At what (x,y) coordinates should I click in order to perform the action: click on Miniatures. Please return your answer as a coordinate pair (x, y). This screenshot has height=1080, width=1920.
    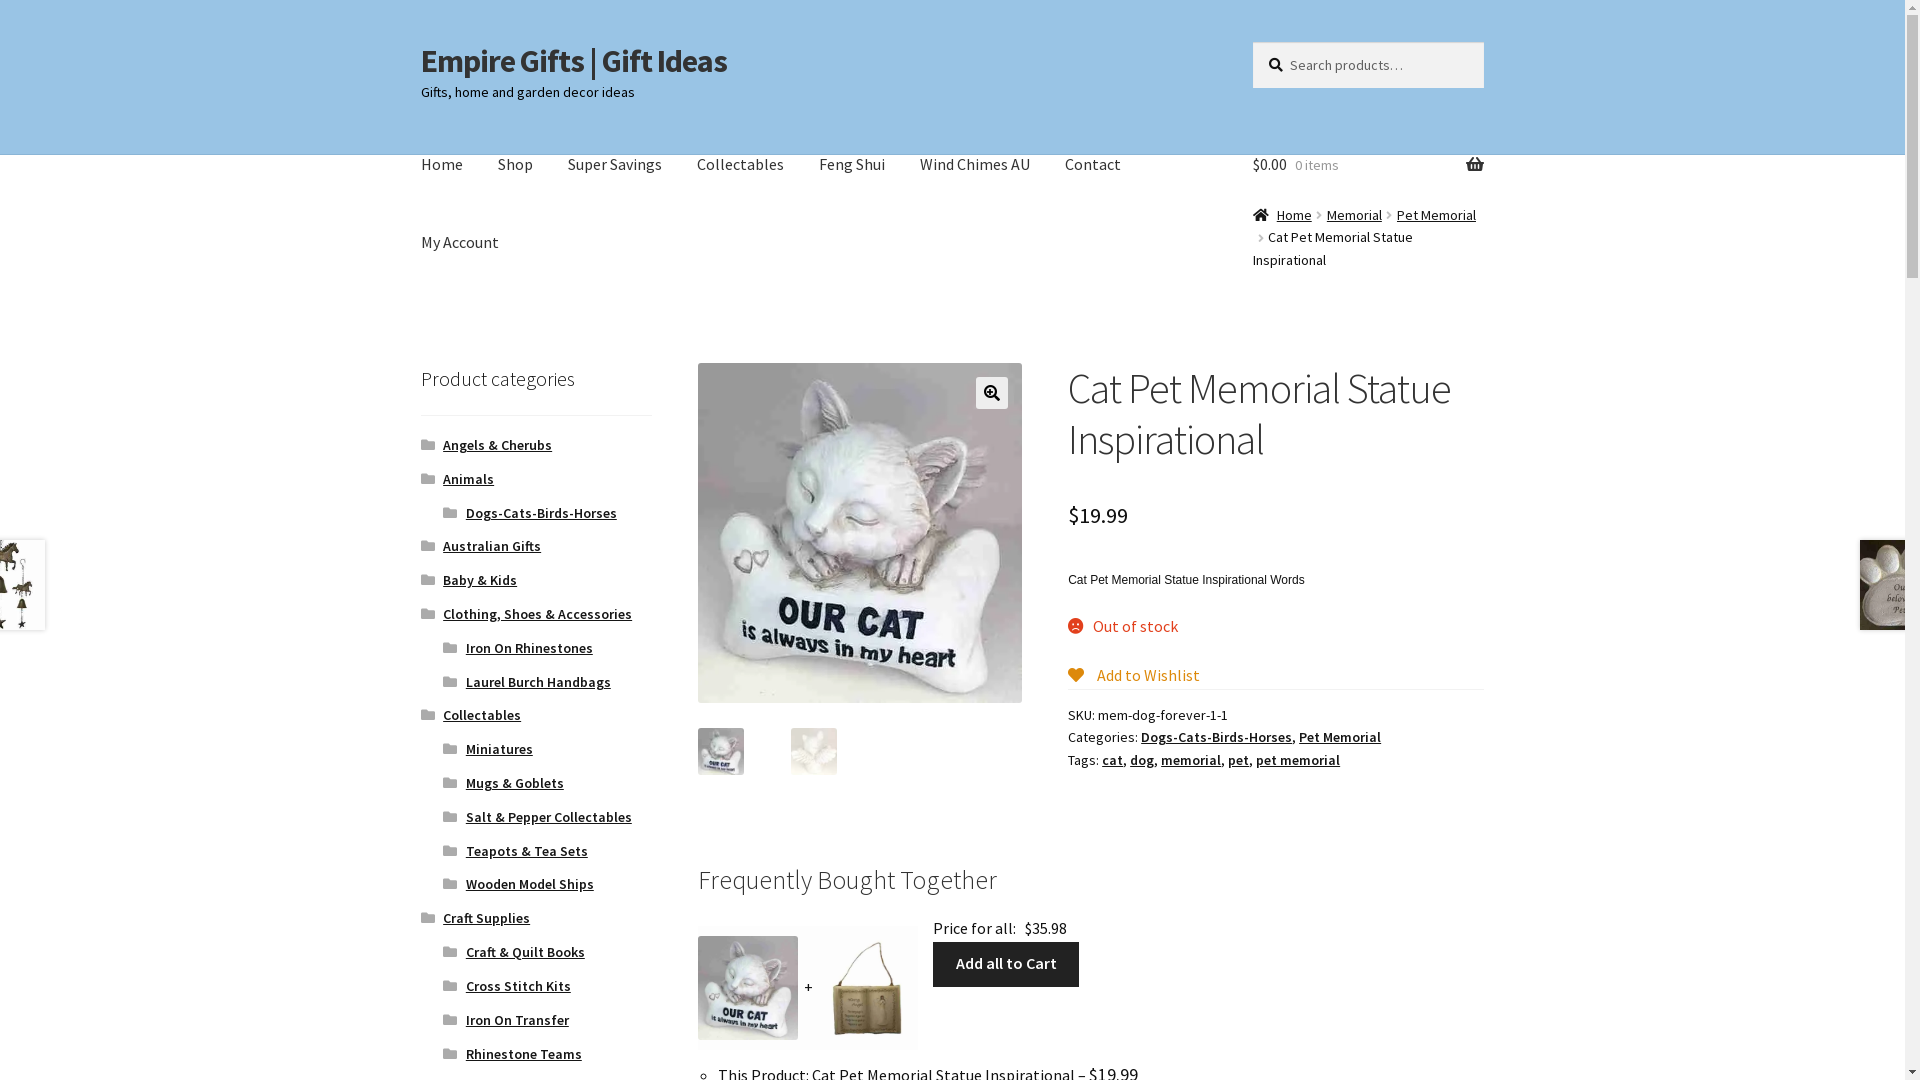
    Looking at the image, I should click on (500, 749).